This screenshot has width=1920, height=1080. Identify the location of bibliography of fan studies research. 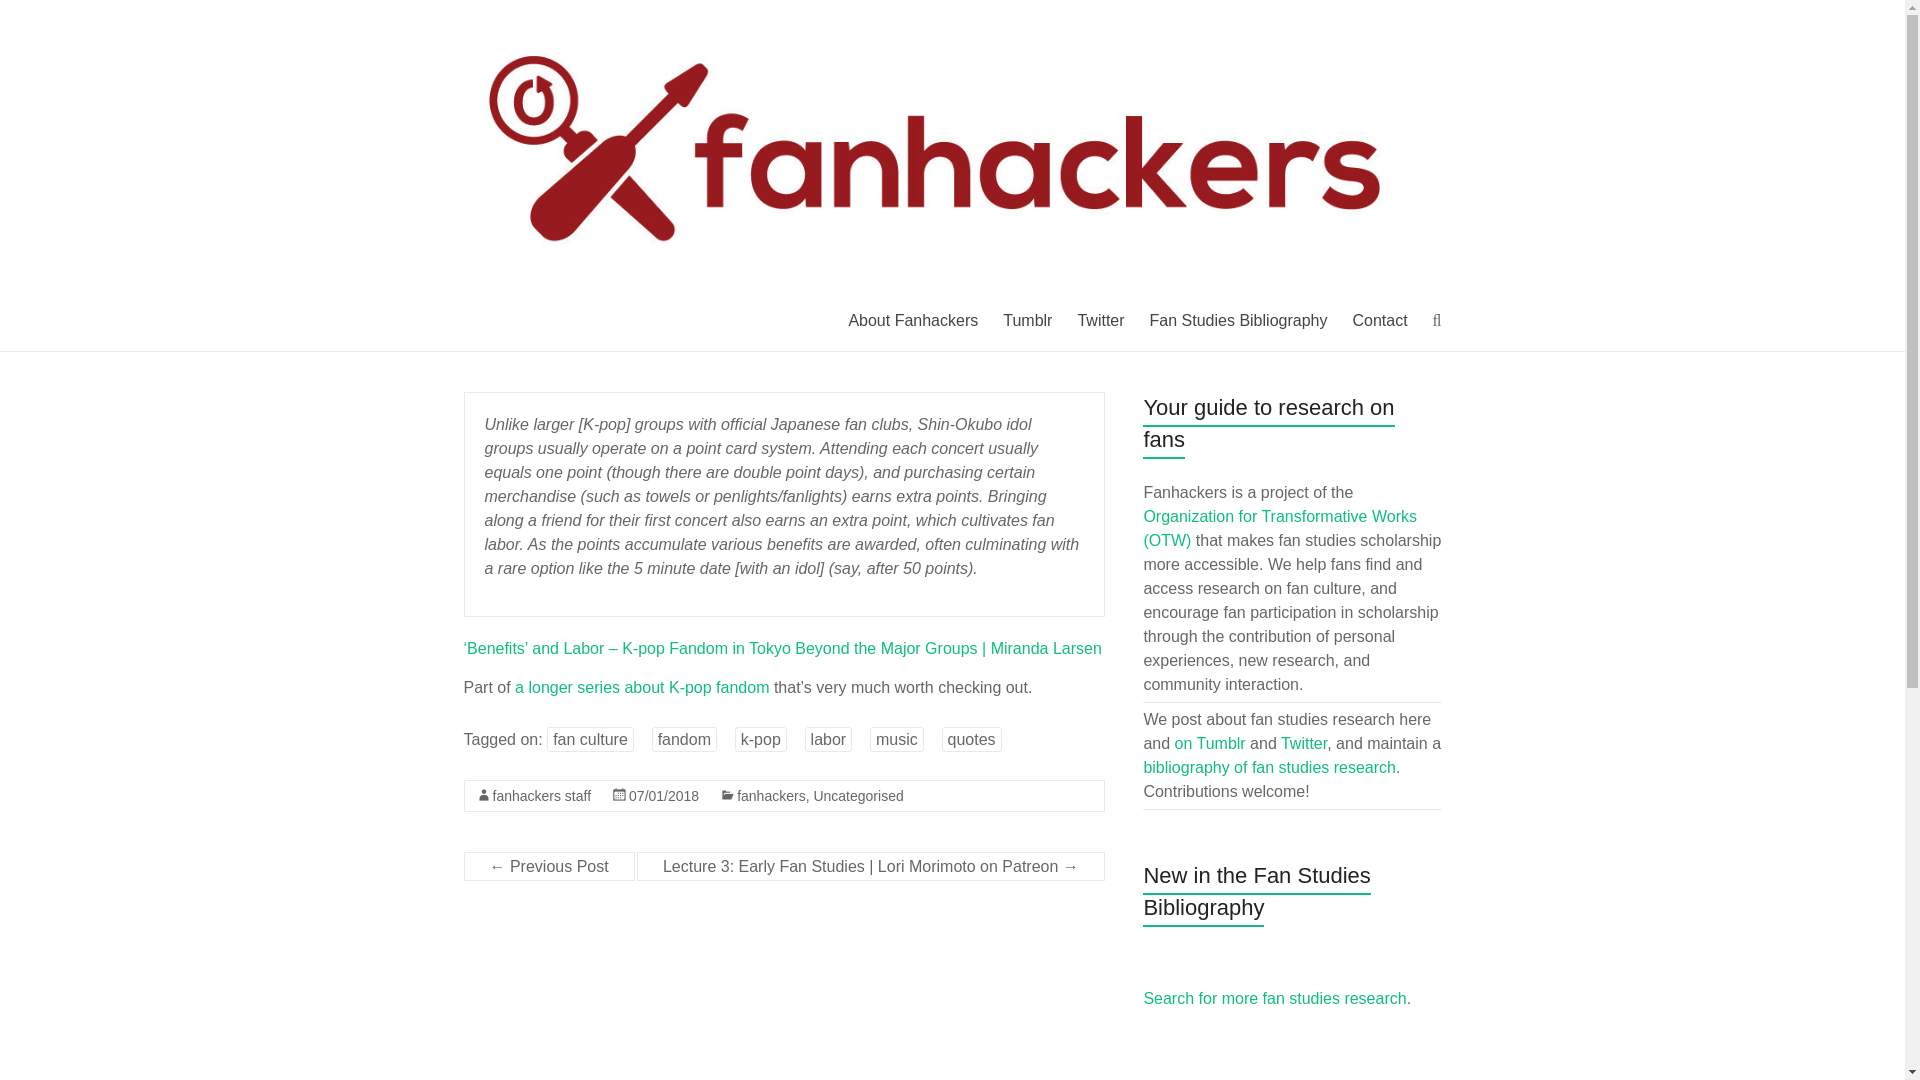
(1268, 768).